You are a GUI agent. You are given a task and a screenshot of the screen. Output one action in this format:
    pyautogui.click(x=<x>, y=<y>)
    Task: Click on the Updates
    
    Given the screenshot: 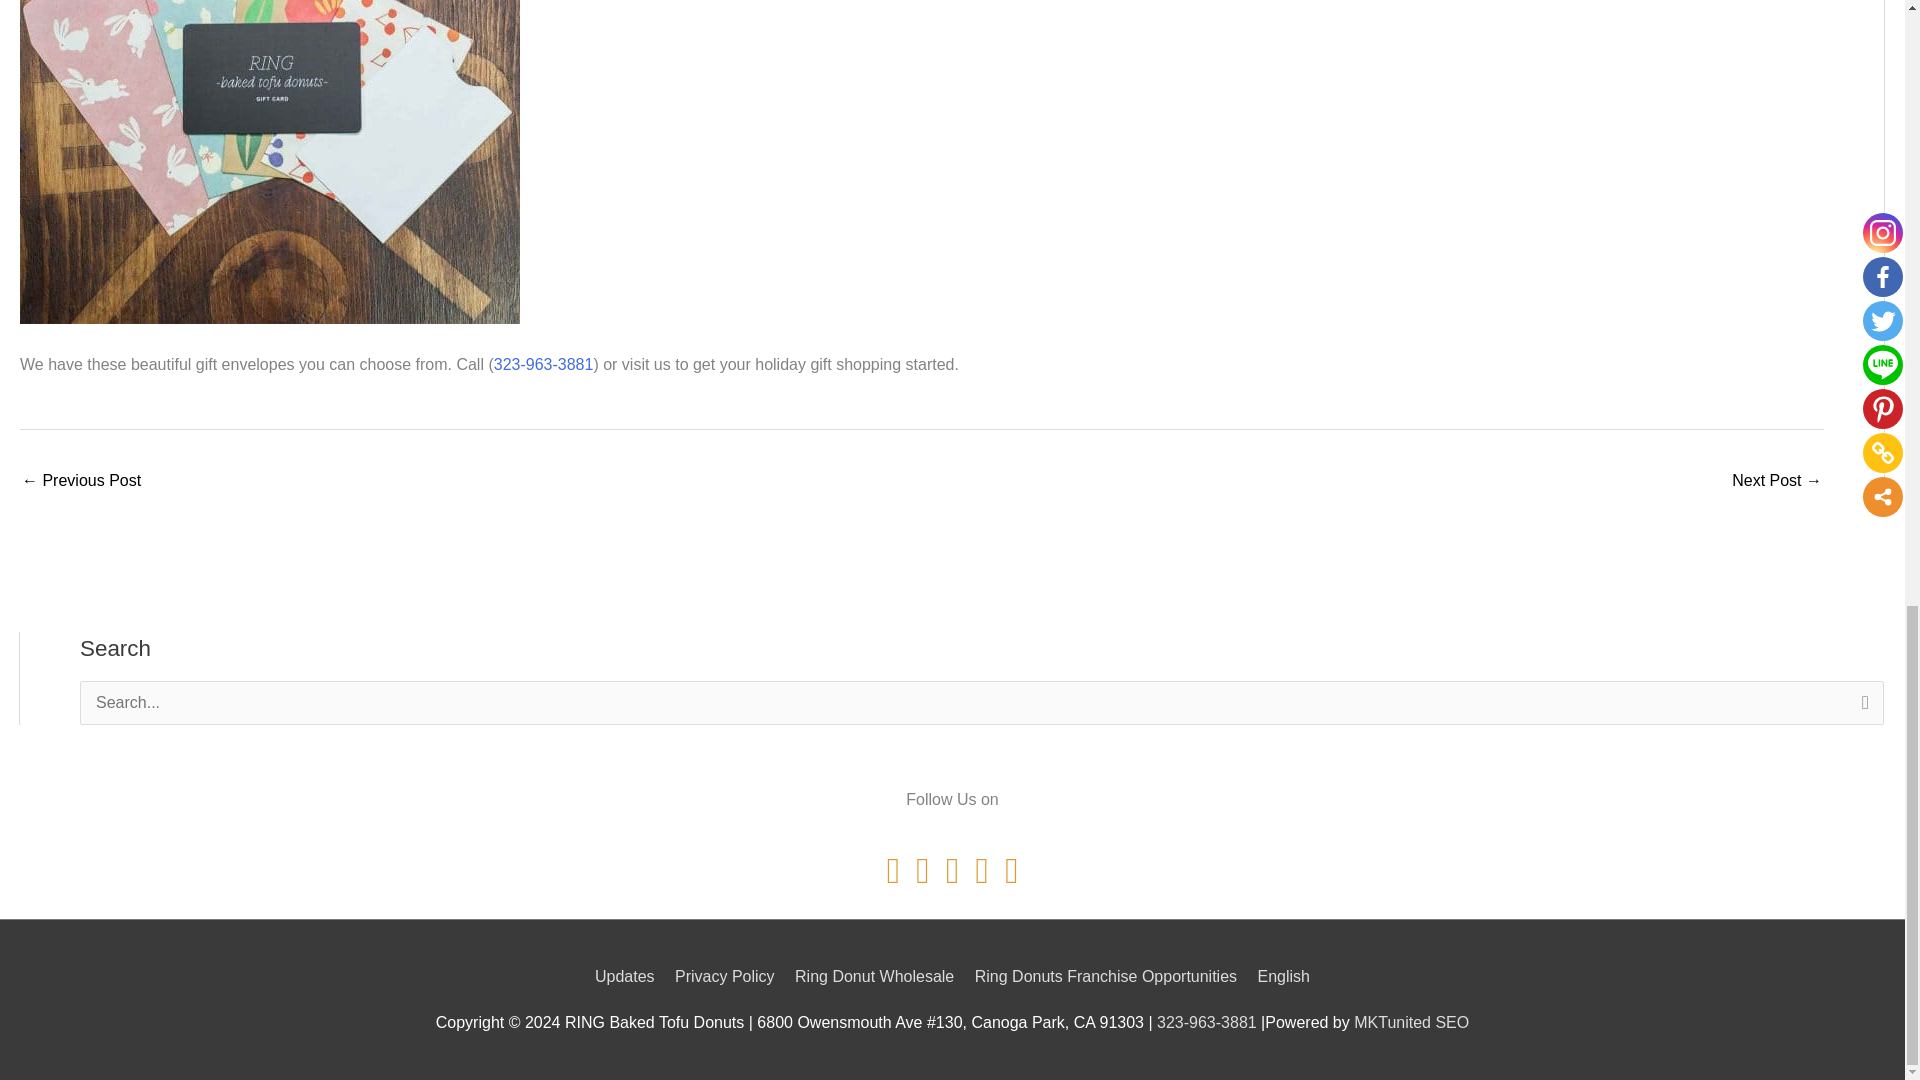 What is the action you would take?
    pyautogui.click(x=628, y=976)
    